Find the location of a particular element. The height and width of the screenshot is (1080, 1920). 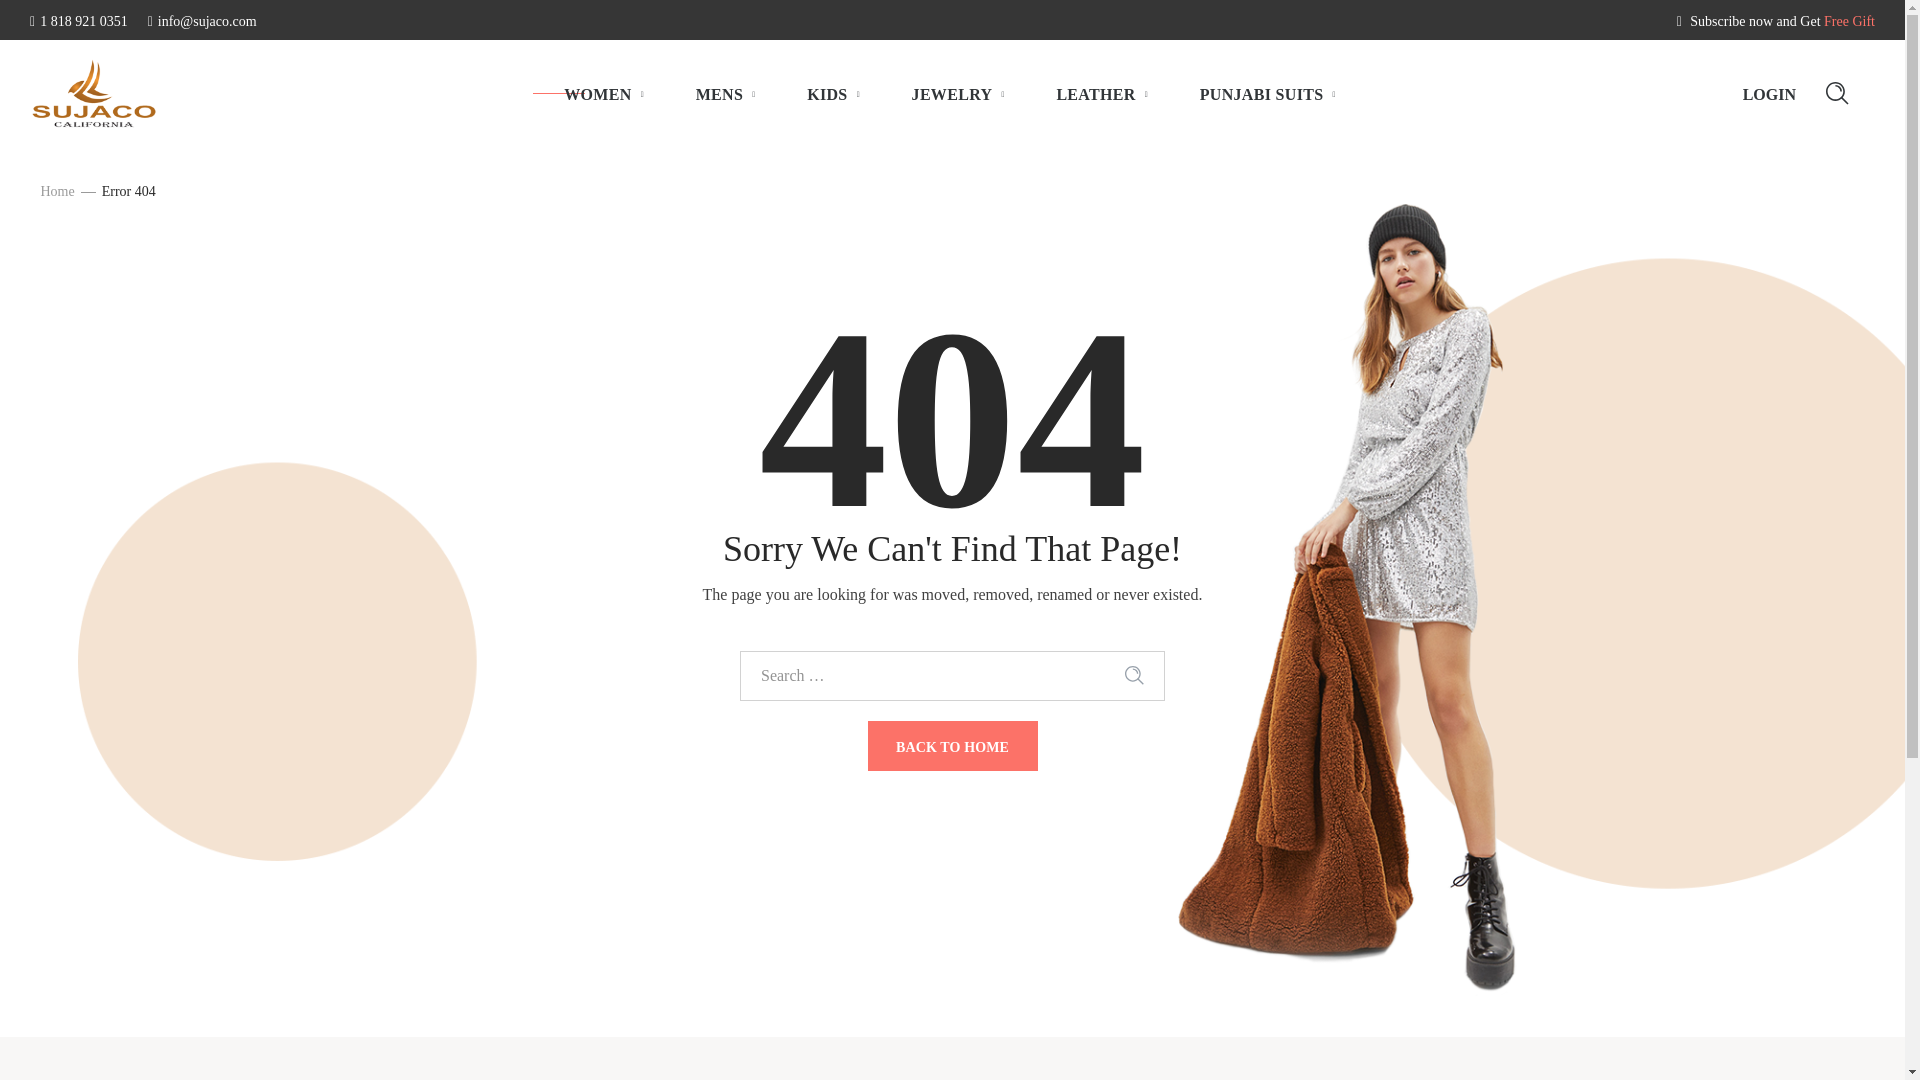

JEWELRY is located at coordinates (960, 94).